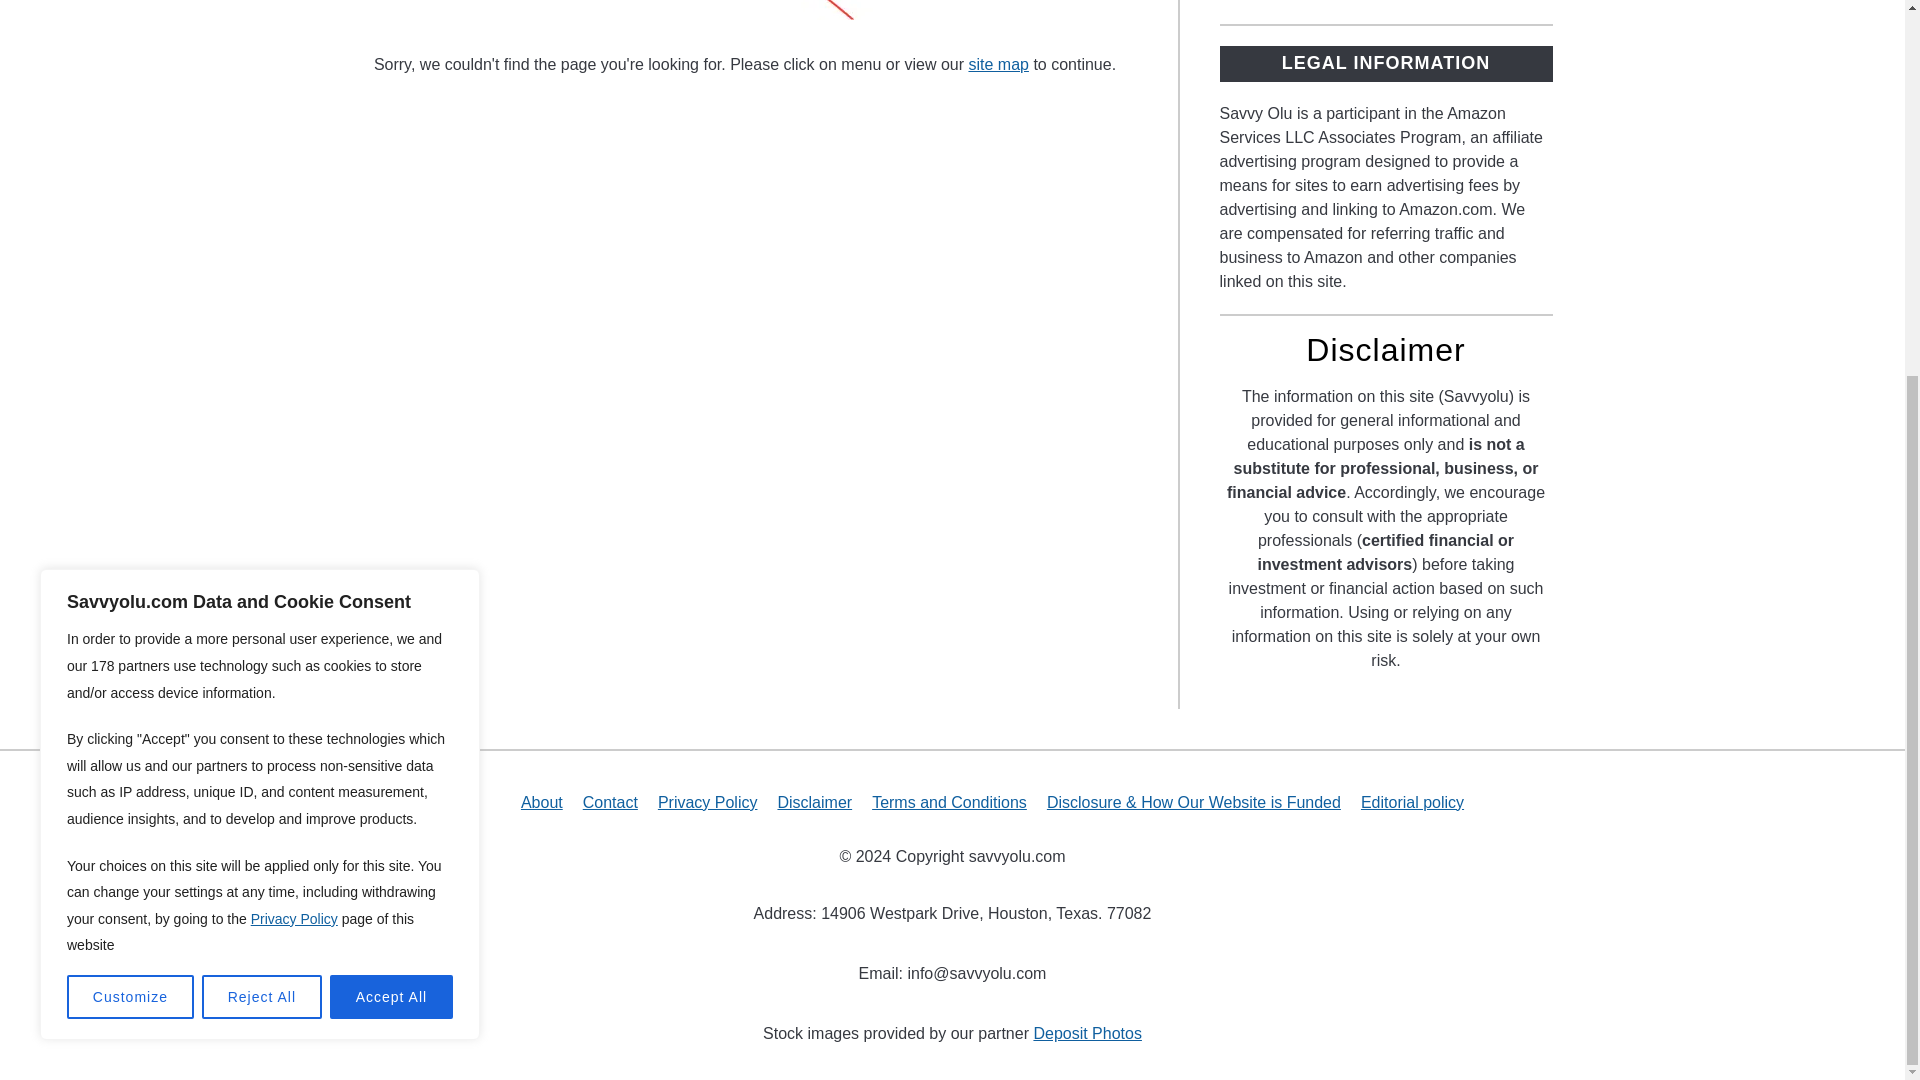  I want to click on Terms and Conditions, so click(949, 802).